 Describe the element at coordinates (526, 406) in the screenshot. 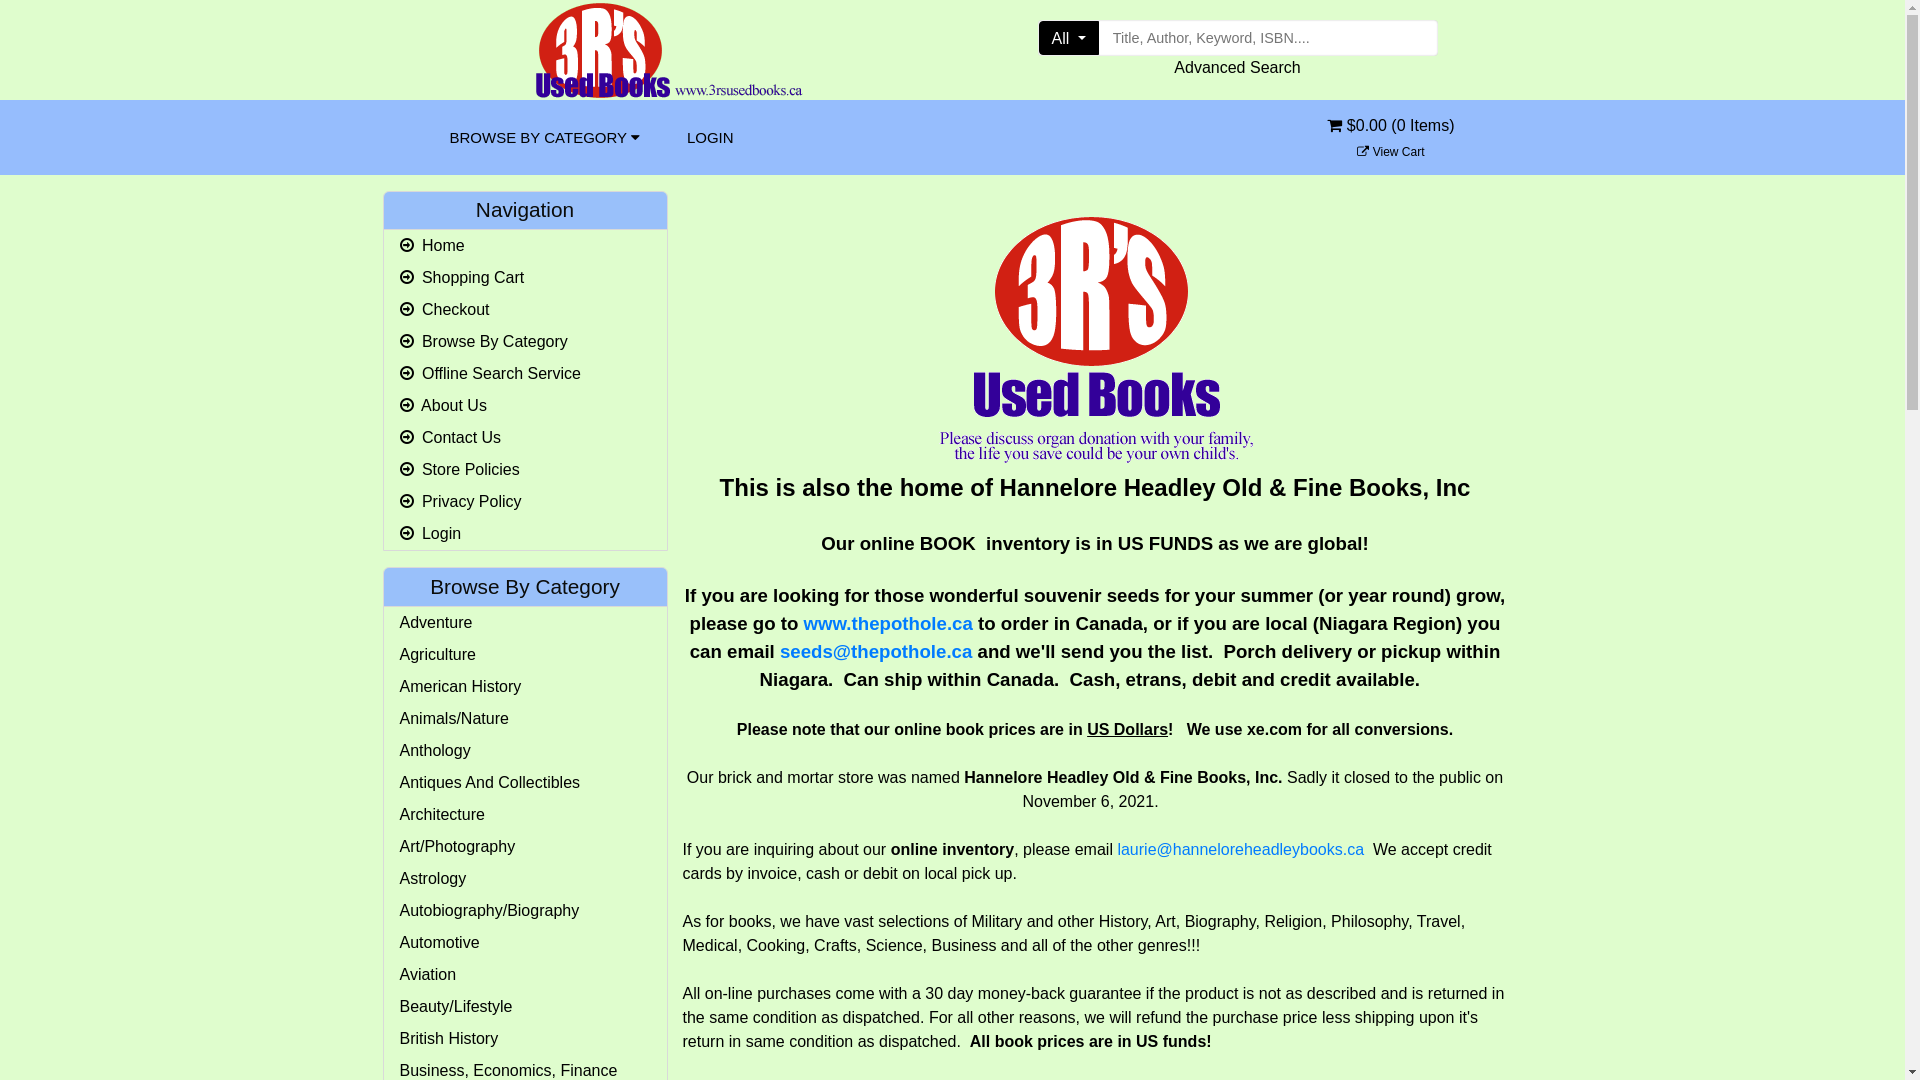

I see ` About Us` at that location.